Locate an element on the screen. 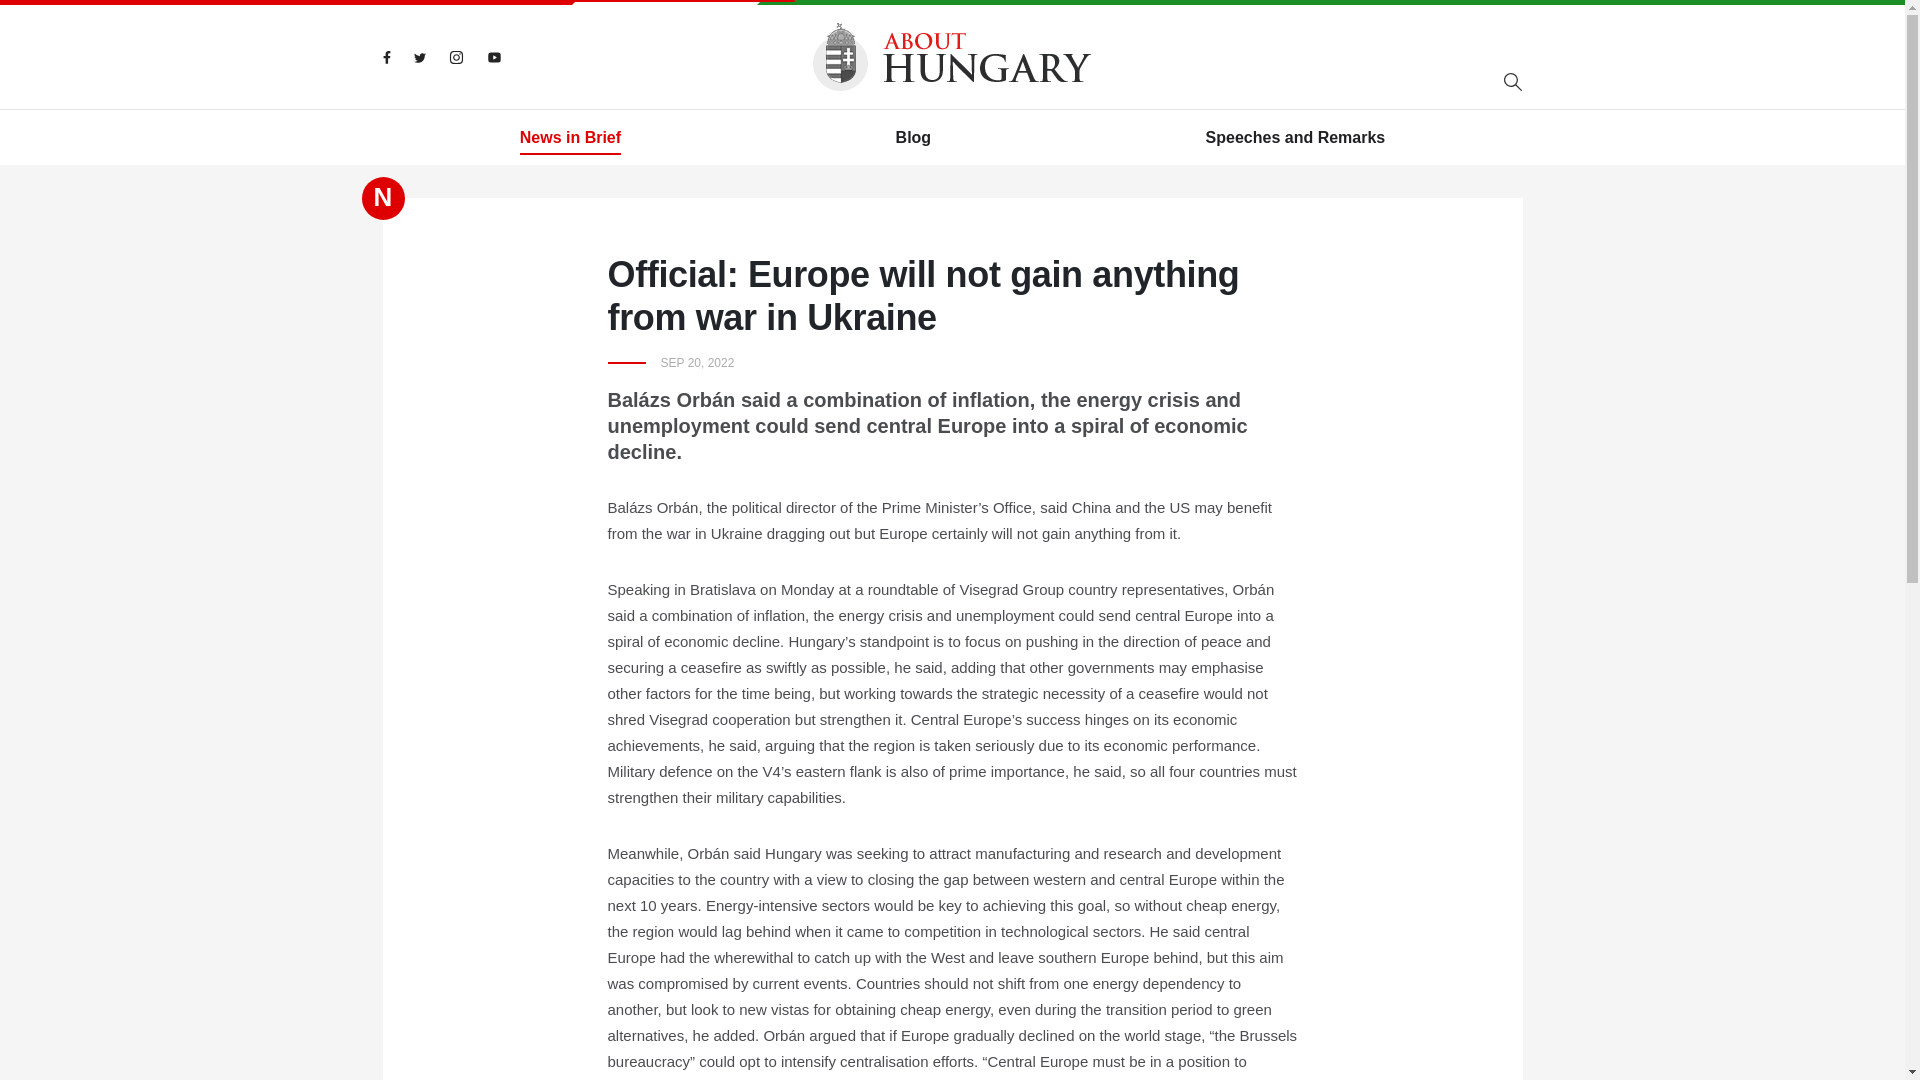 This screenshot has width=1920, height=1080. Facebook icon is located at coordinates (386, 57).